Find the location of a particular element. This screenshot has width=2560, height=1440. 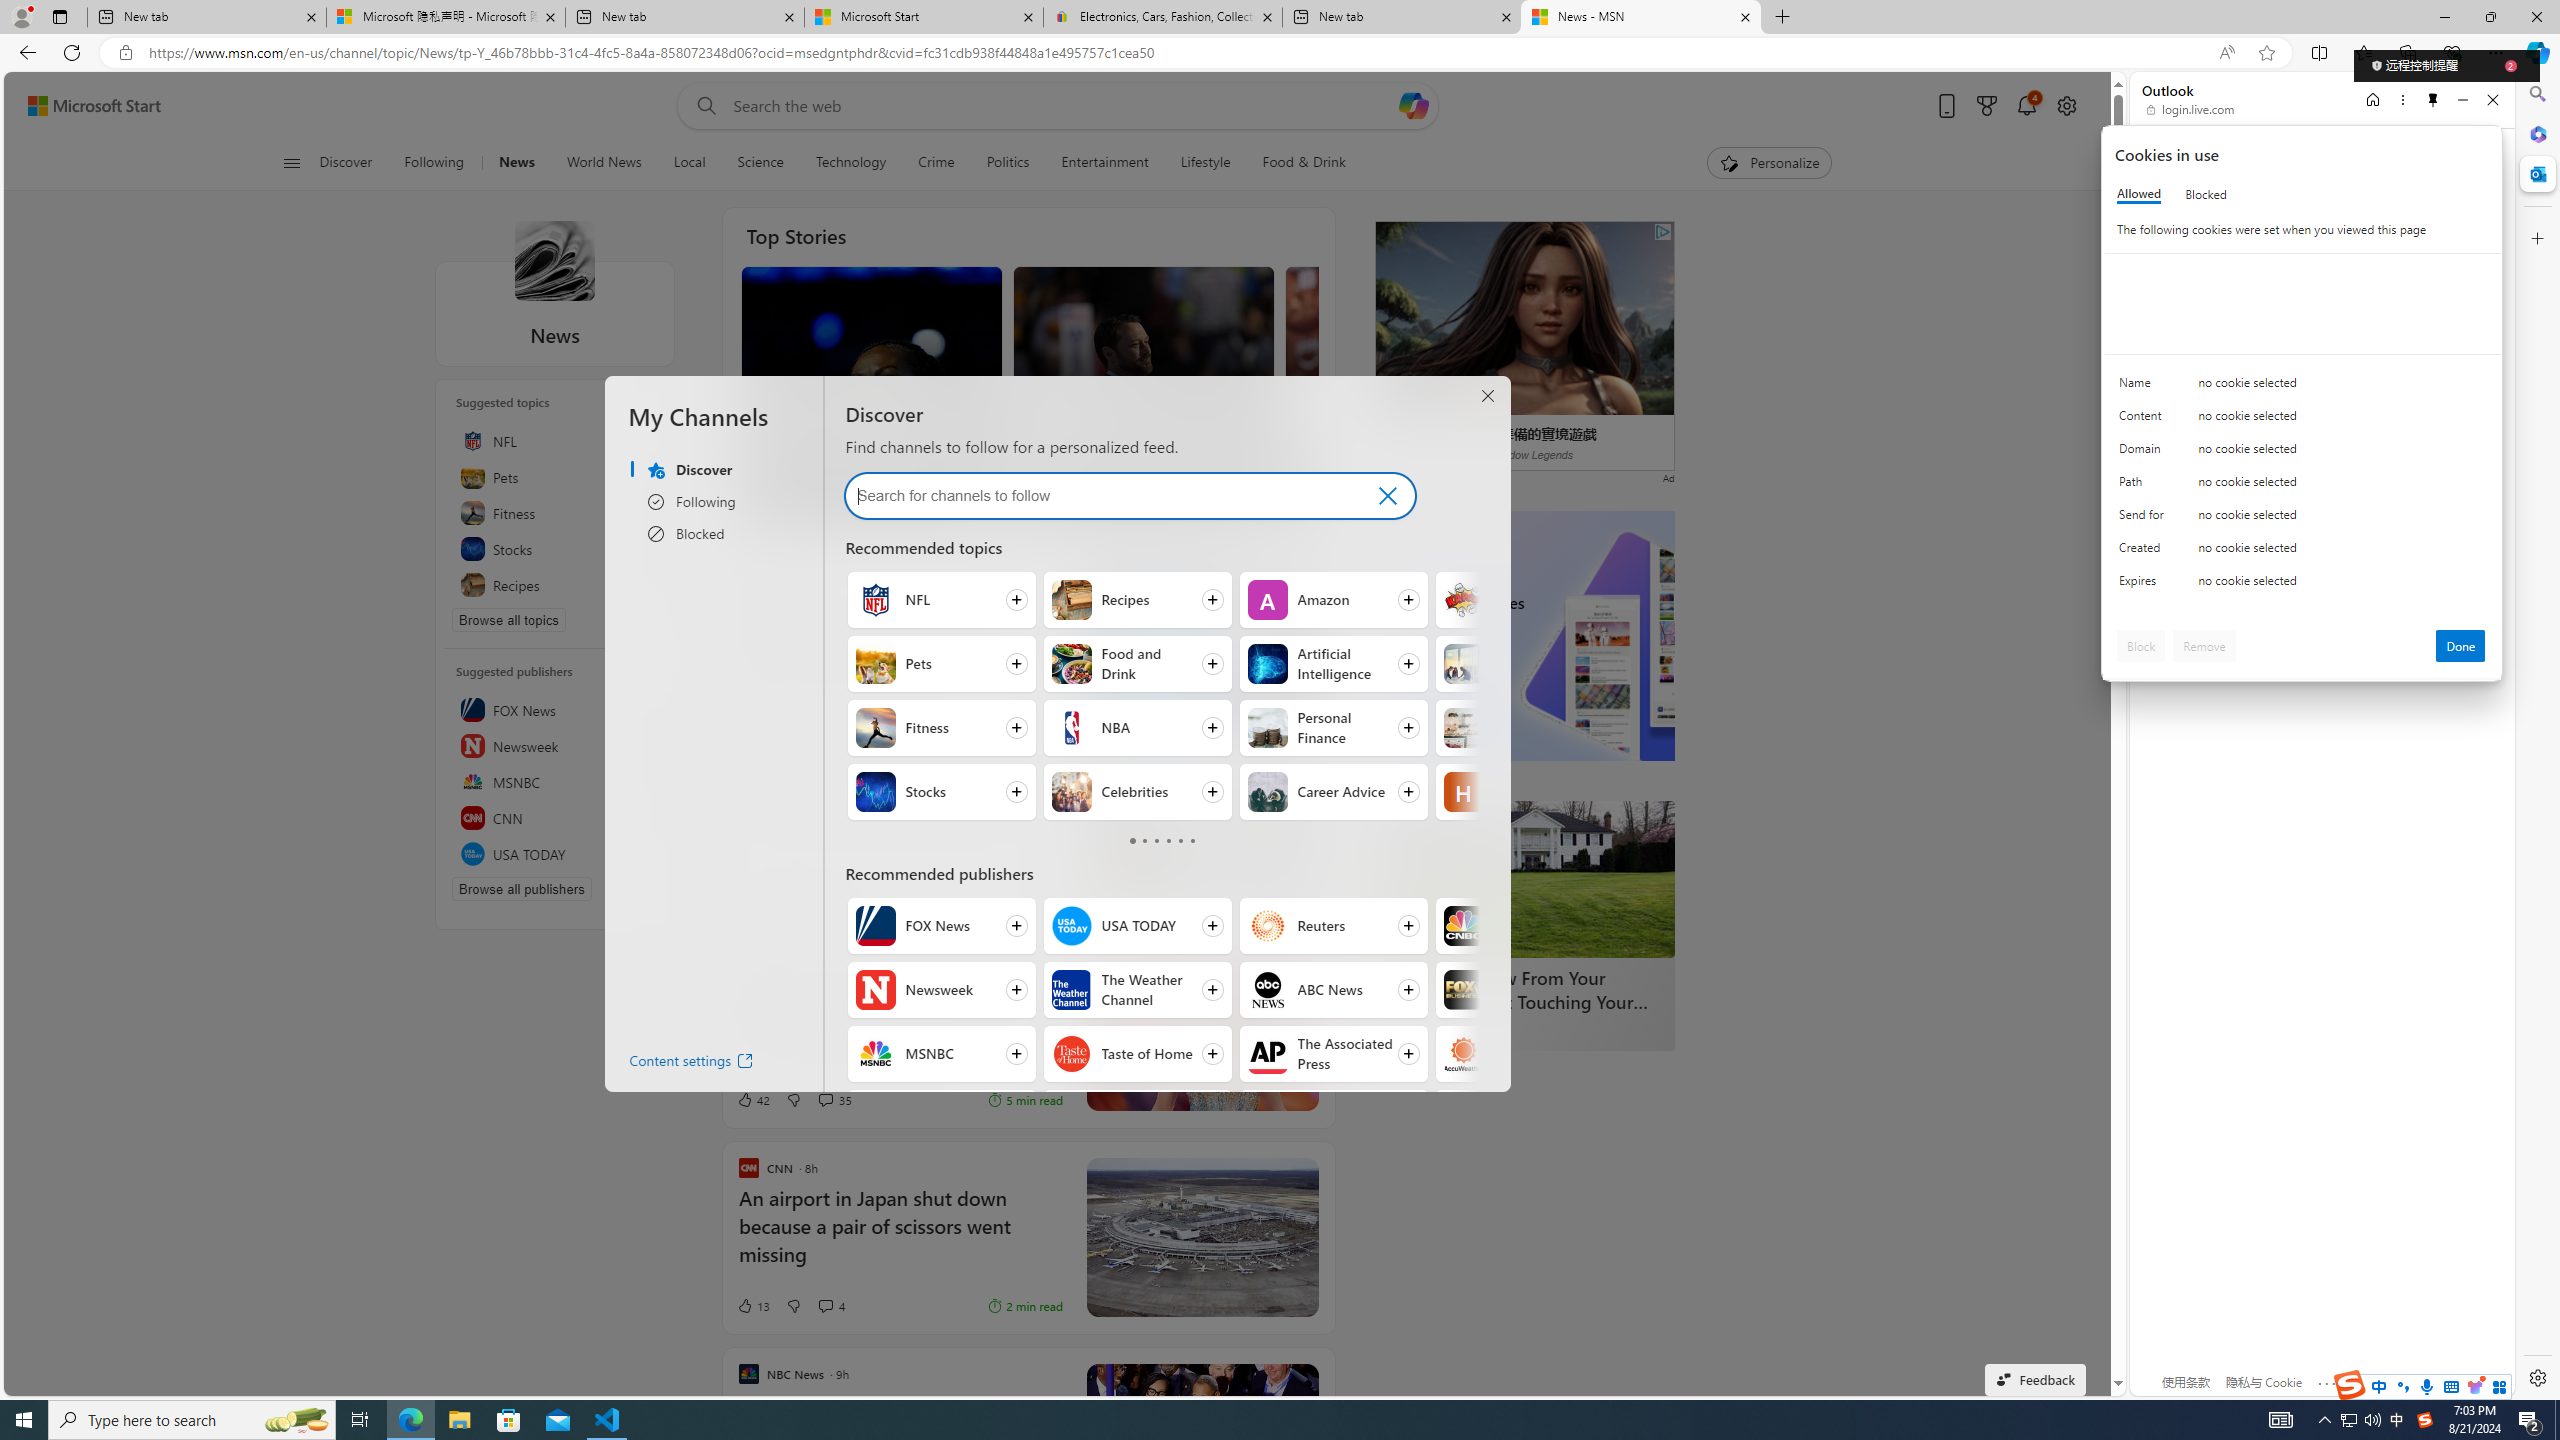

Home is located at coordinates (2371, 100).